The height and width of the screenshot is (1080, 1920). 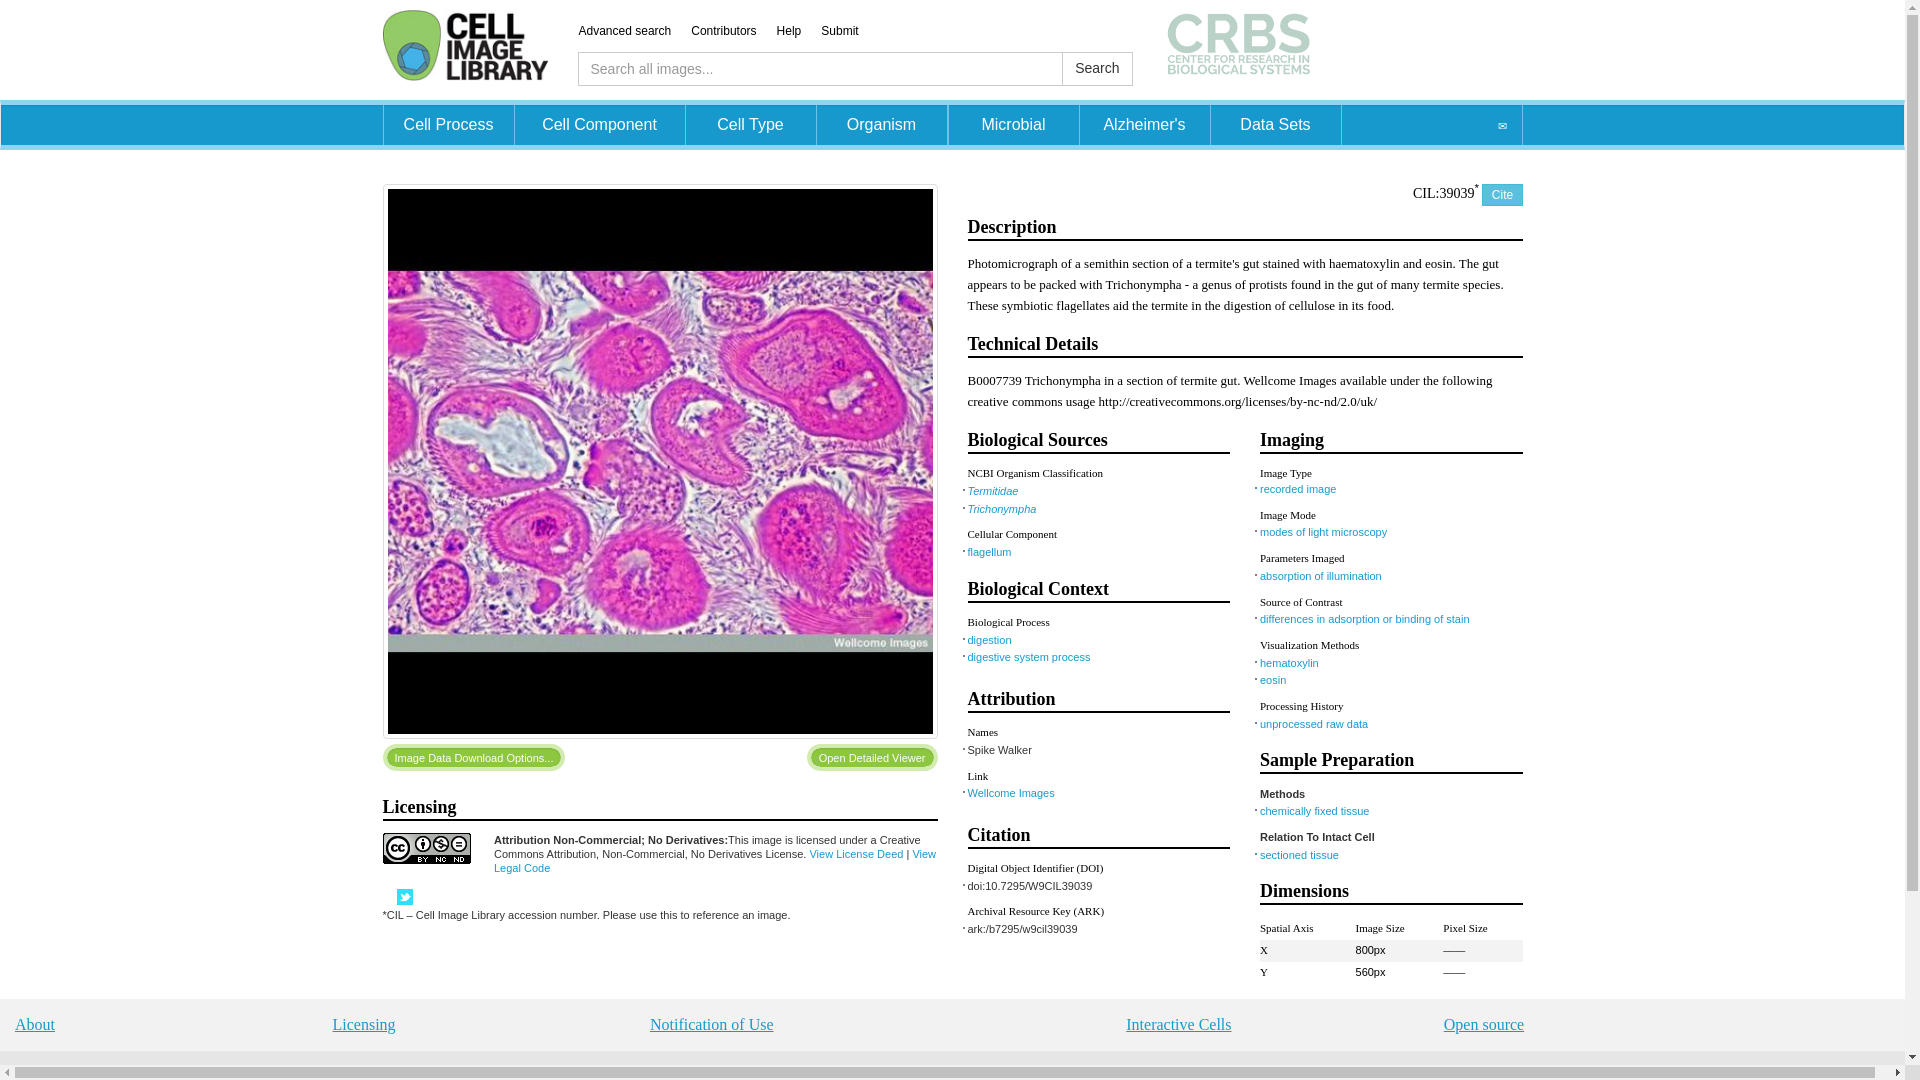 What do you see at coordinates (1322, 531) in the screenshot?
I see `modes of light microscopy` at bounding box center [1322, 531].